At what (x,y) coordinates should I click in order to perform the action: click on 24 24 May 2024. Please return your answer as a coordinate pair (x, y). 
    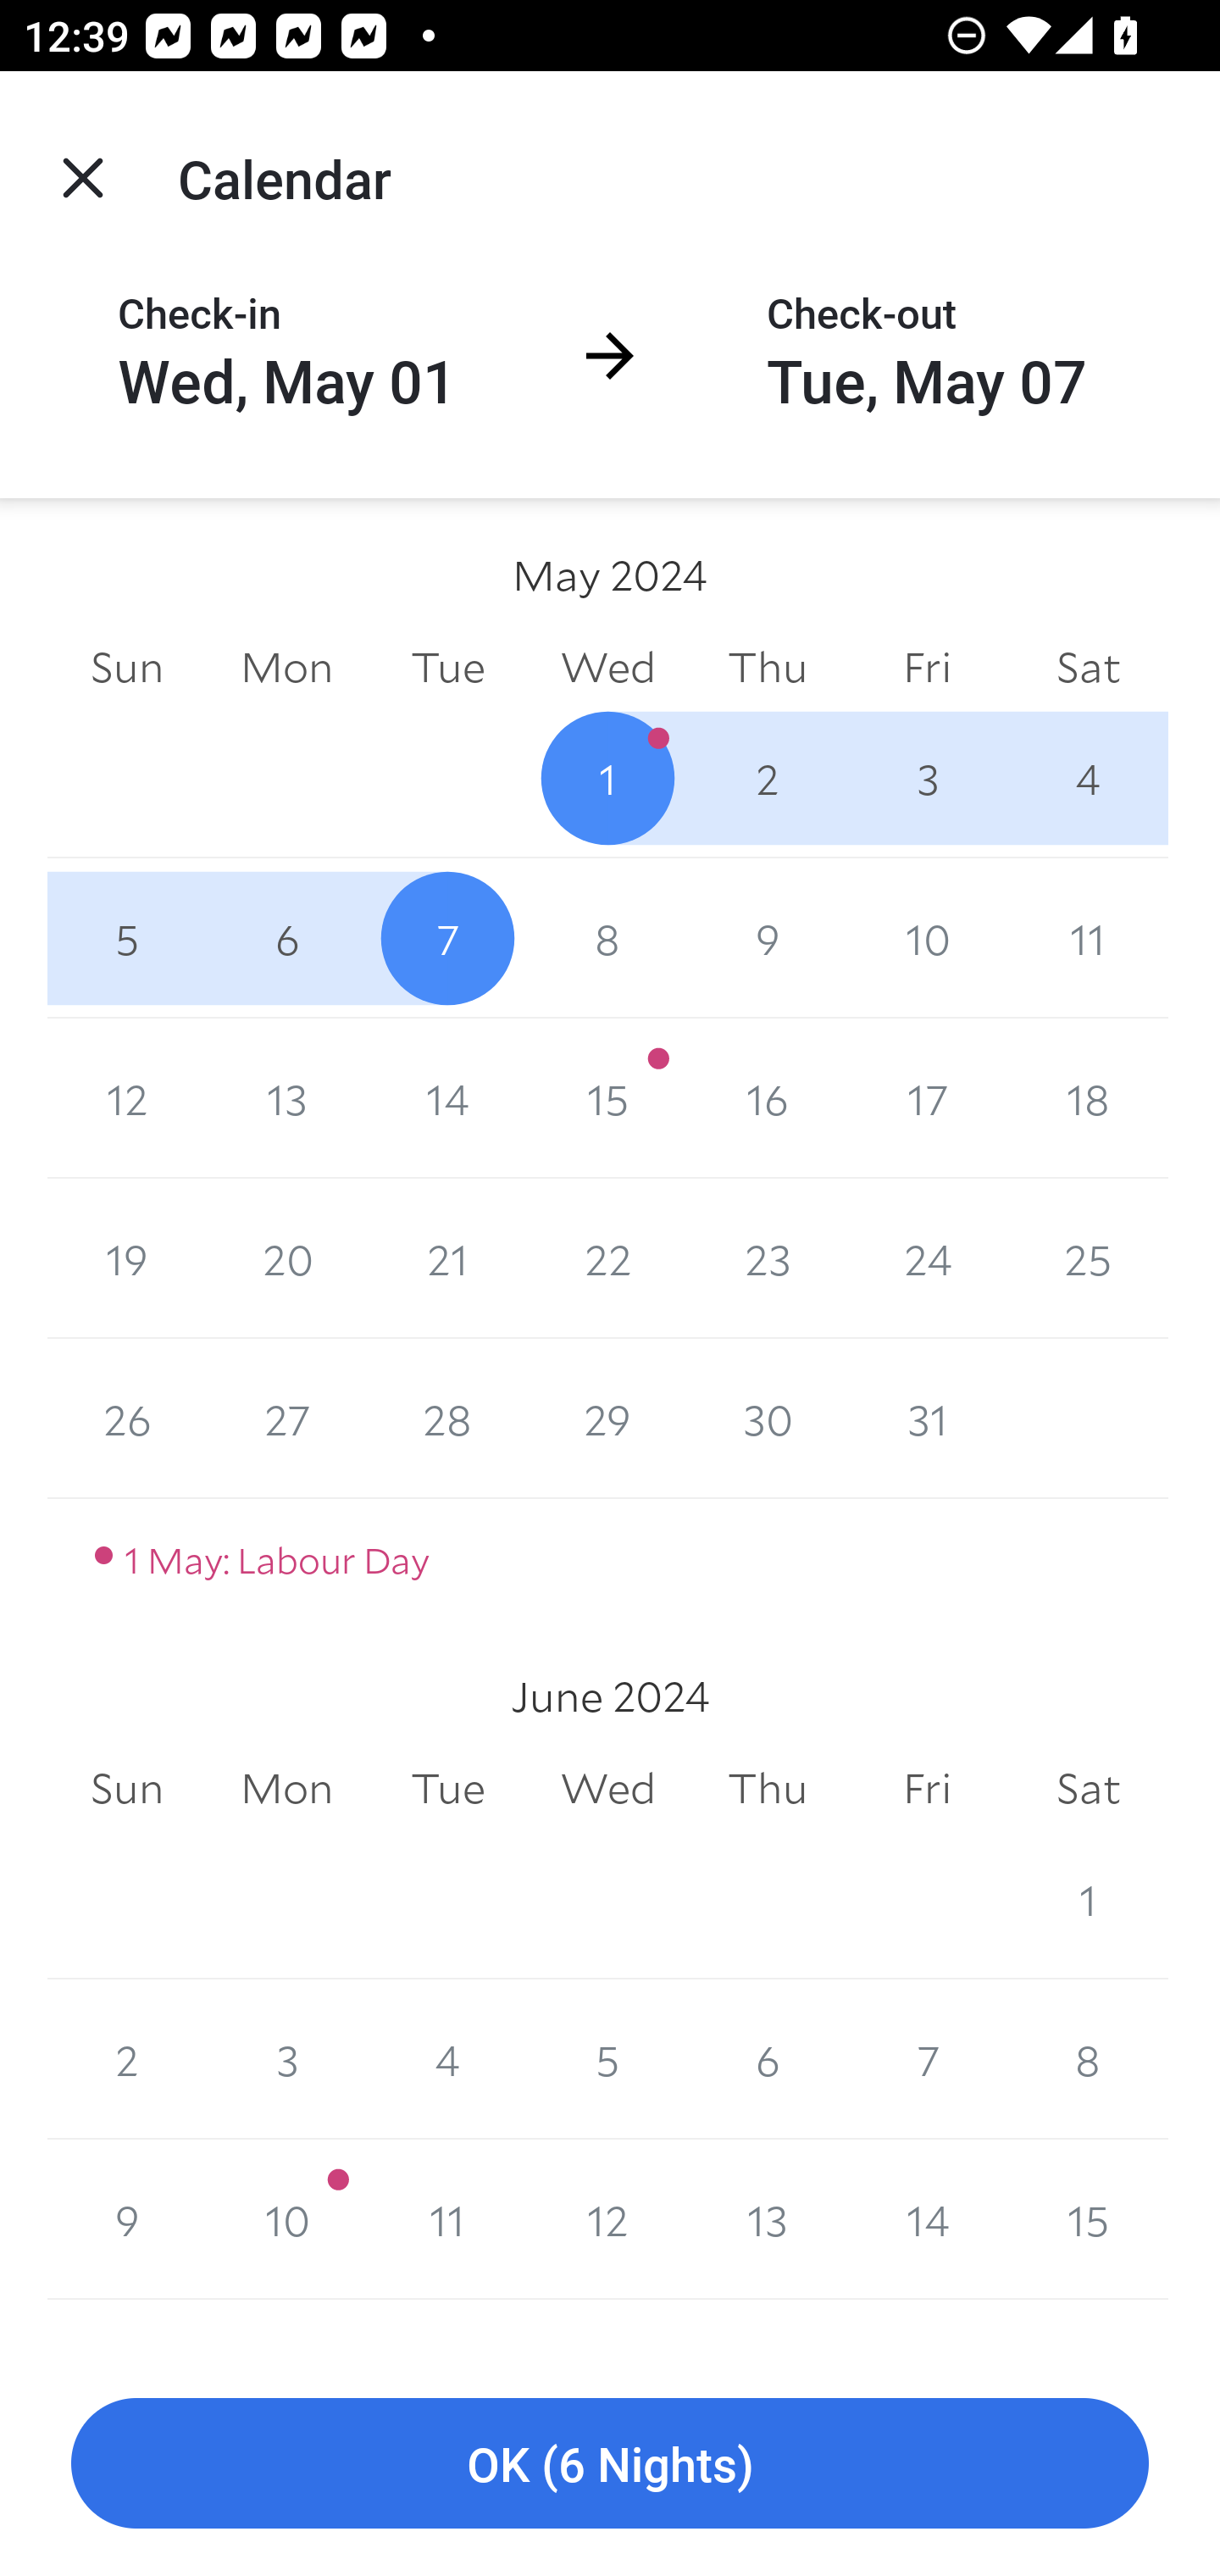
    Looking at the image, I should click on (927, 1259).